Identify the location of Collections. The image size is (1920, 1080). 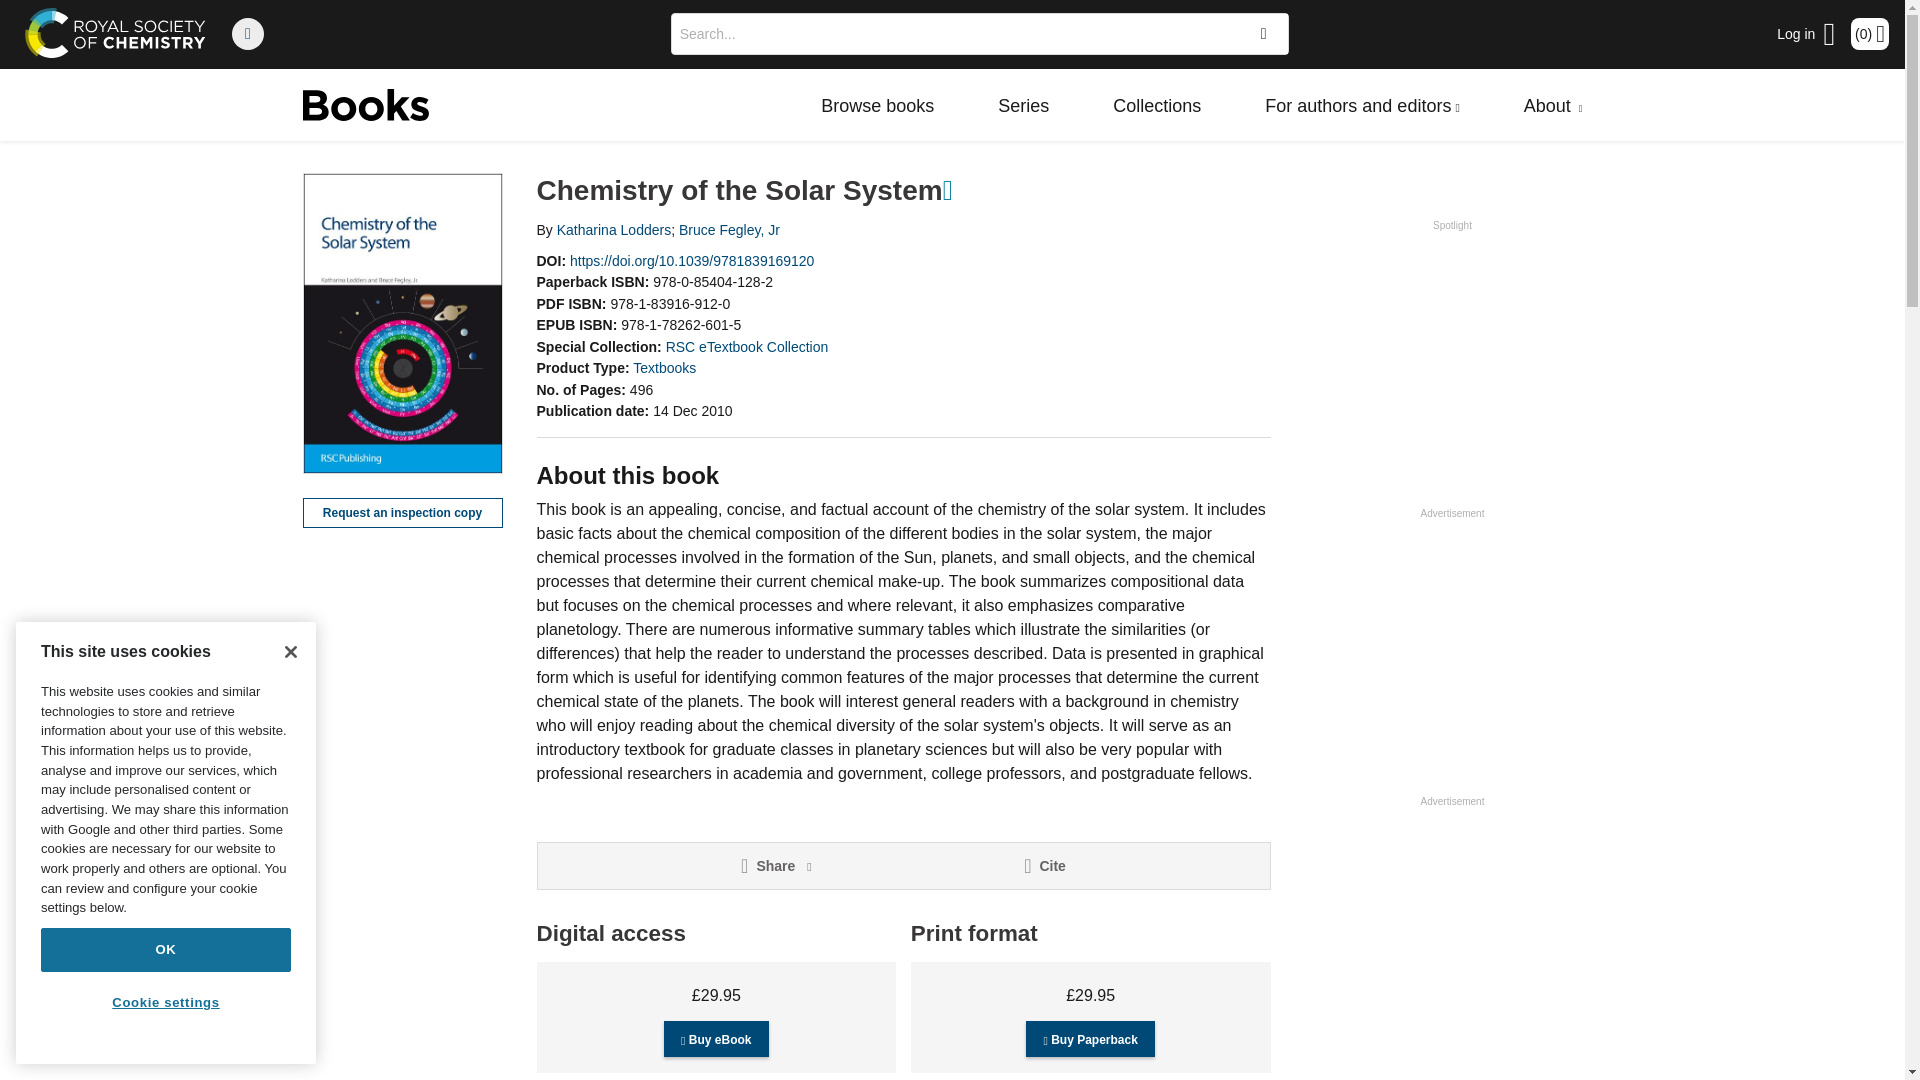
(1156, 105).